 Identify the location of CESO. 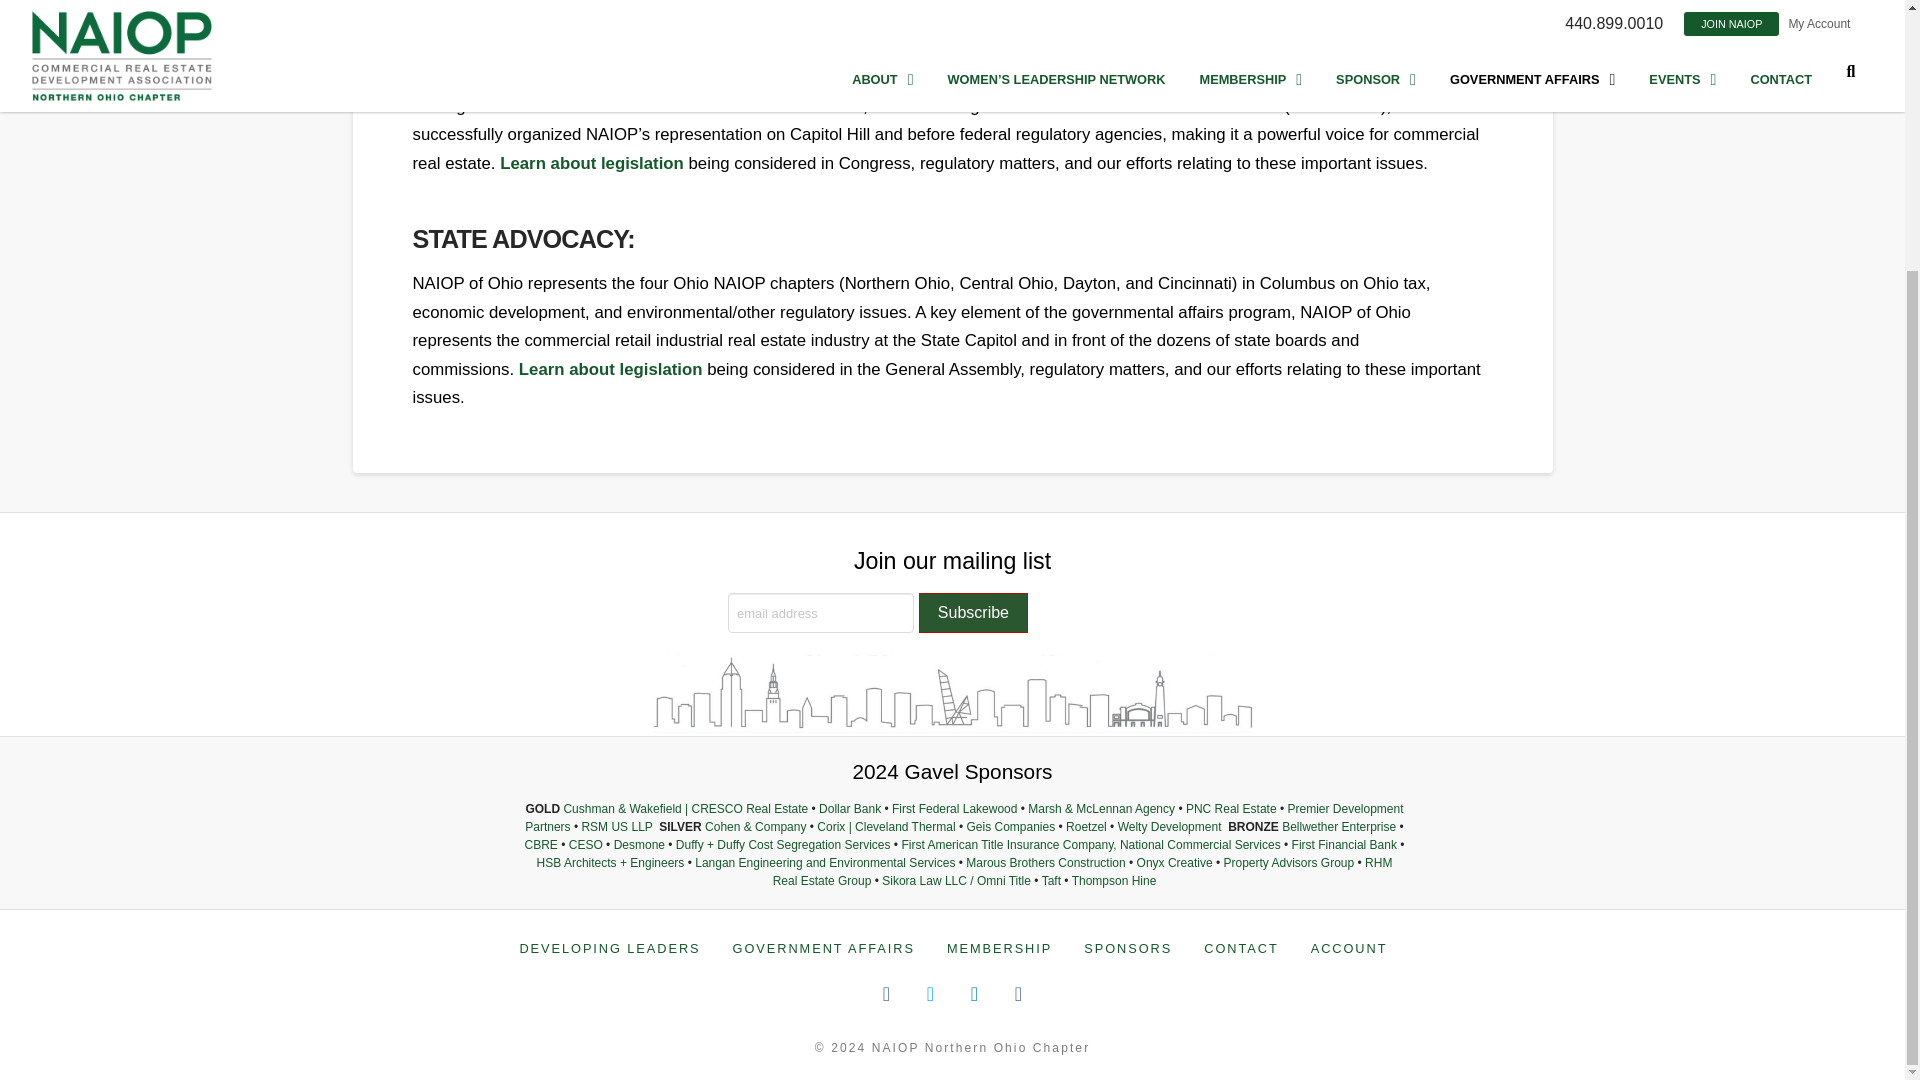
(585, 845).